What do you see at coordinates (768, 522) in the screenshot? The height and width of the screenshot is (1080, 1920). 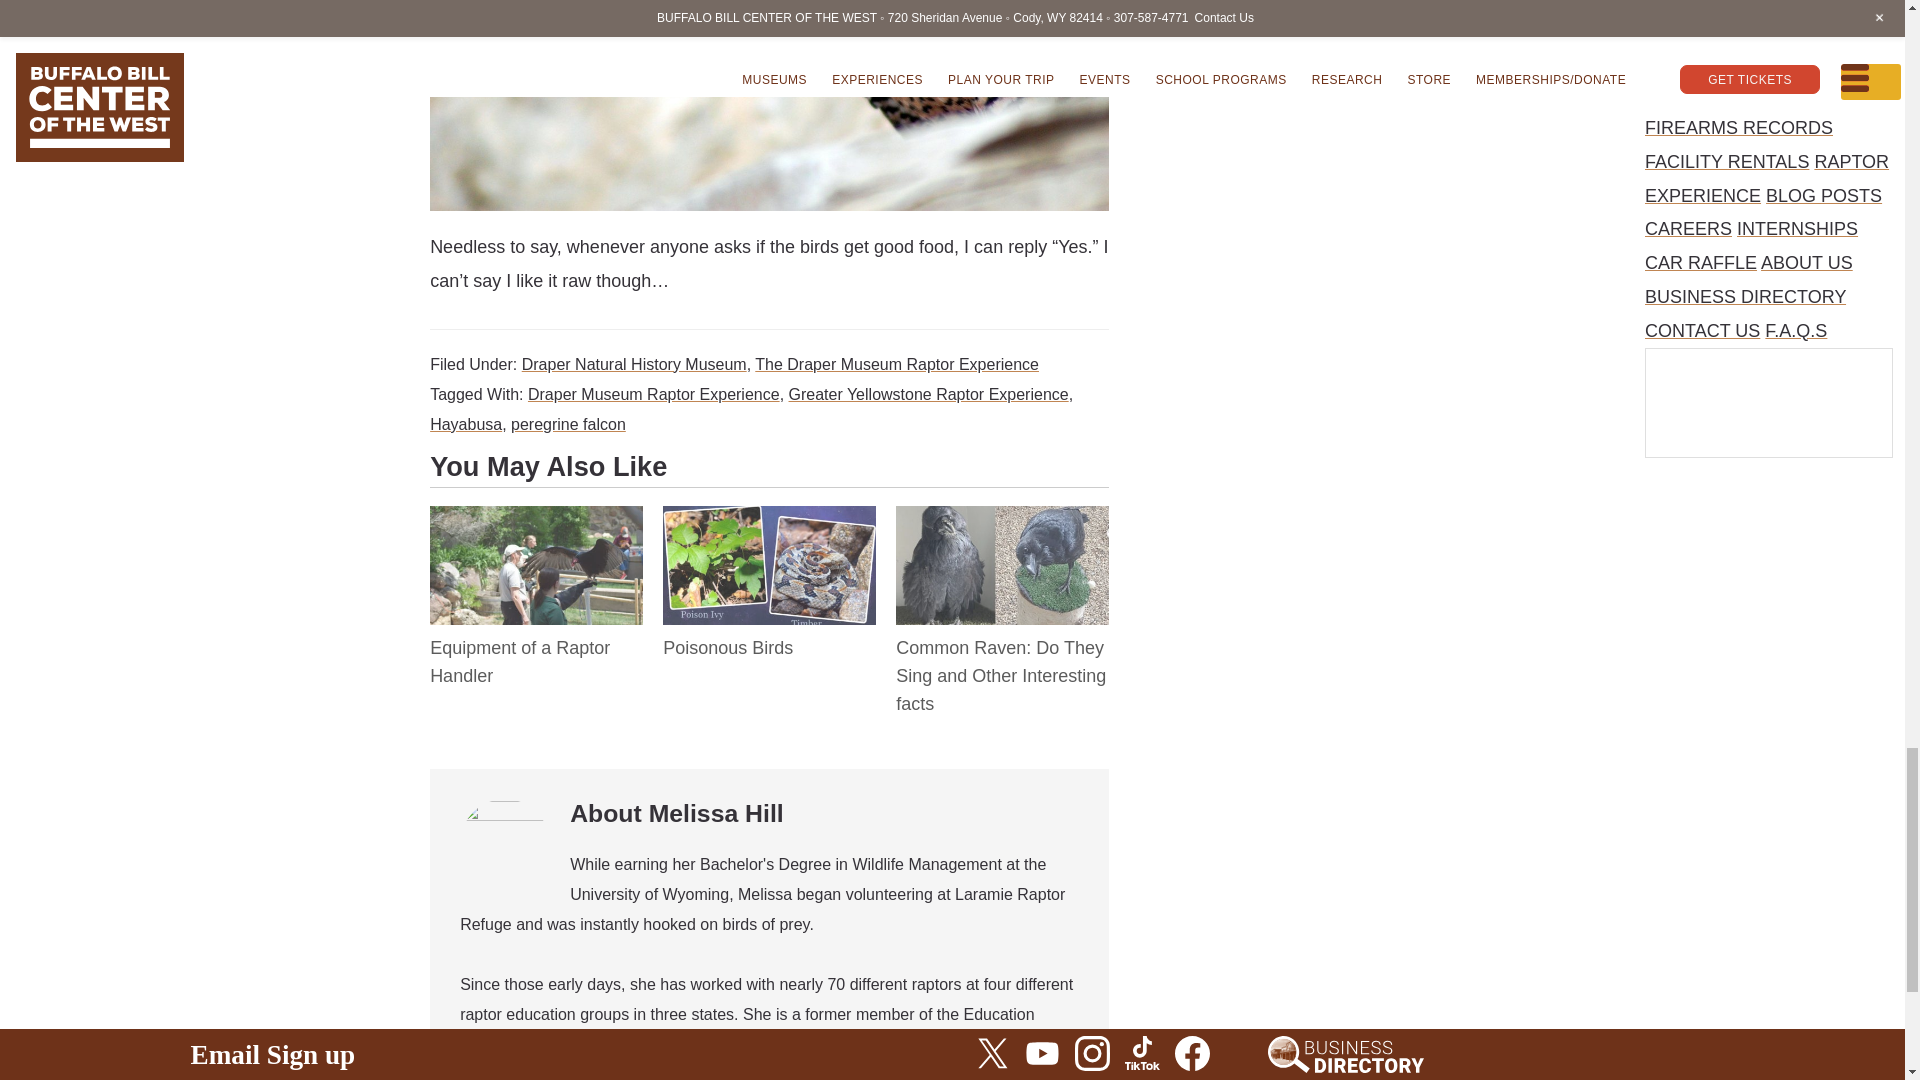 I see `Permanent Link to Poisonous Birds` at bounding box center [768, 522].